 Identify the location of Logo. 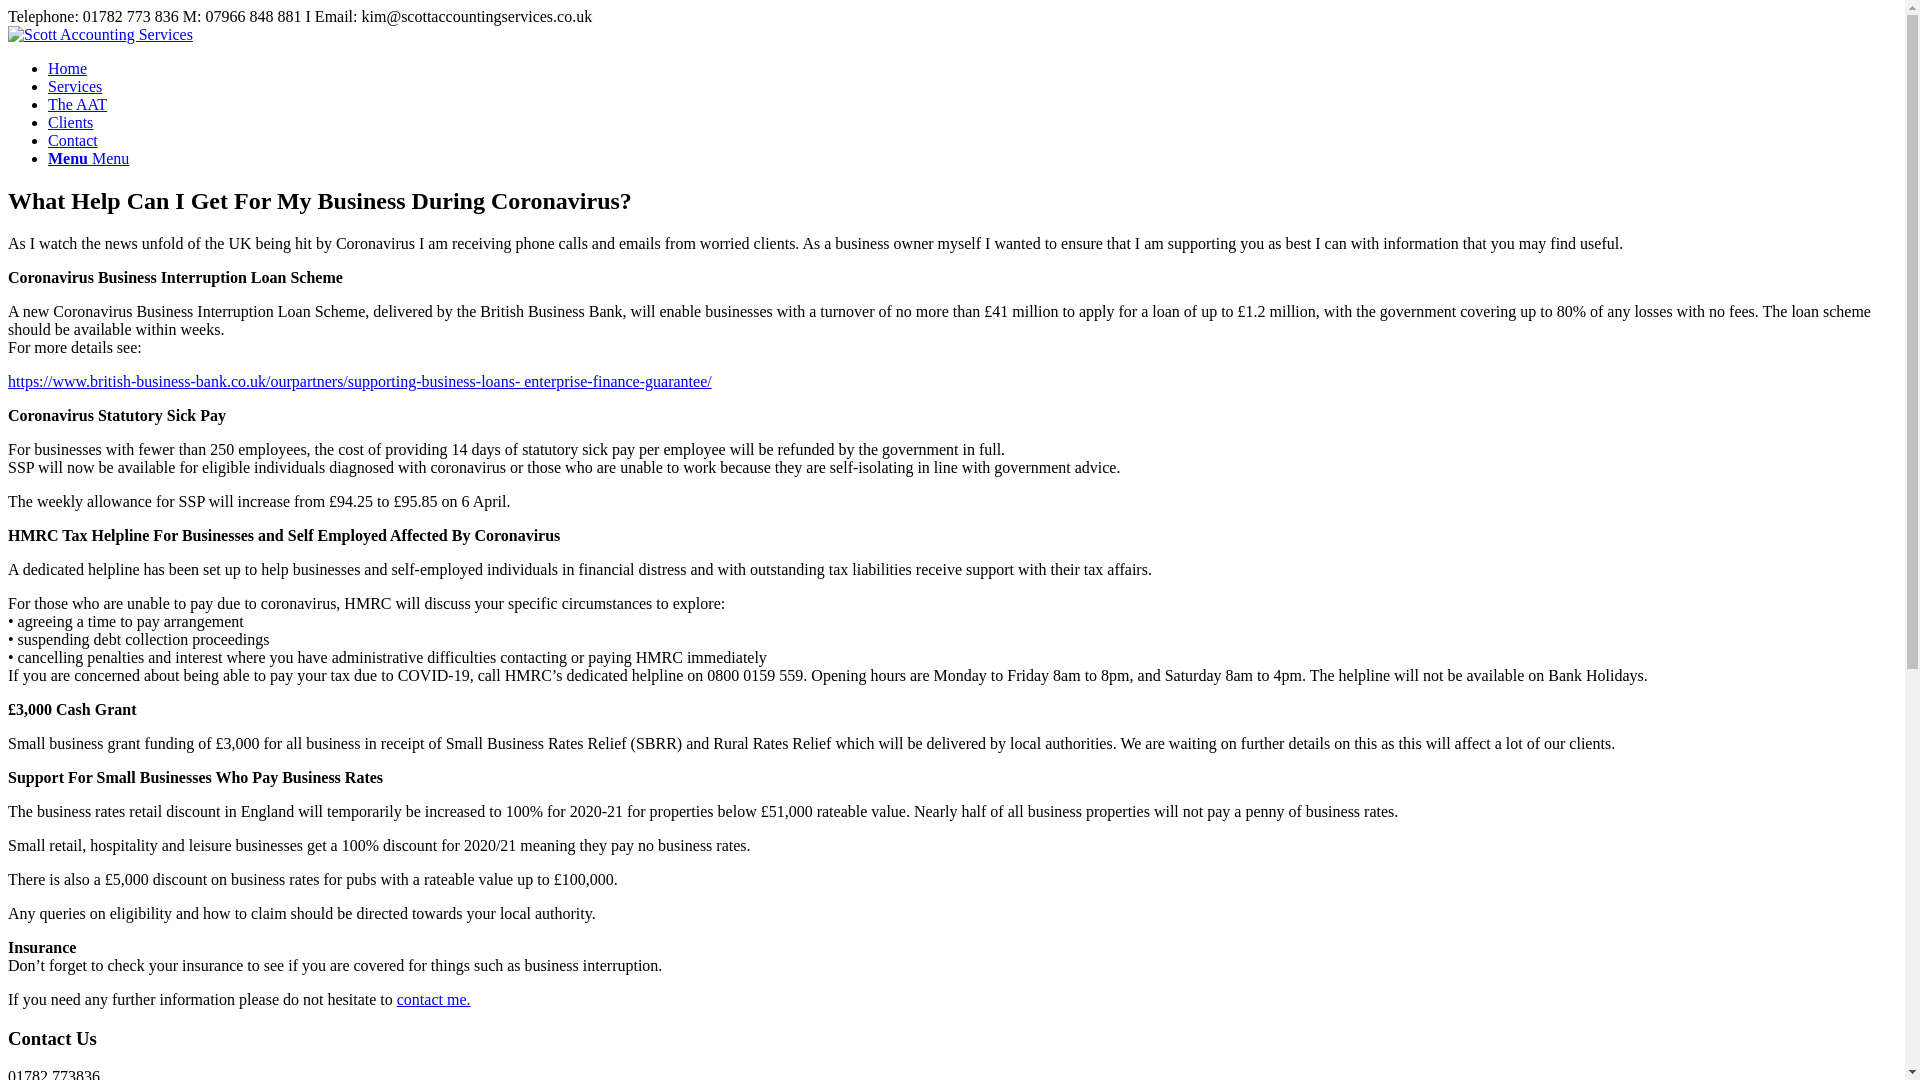
(100, 34).